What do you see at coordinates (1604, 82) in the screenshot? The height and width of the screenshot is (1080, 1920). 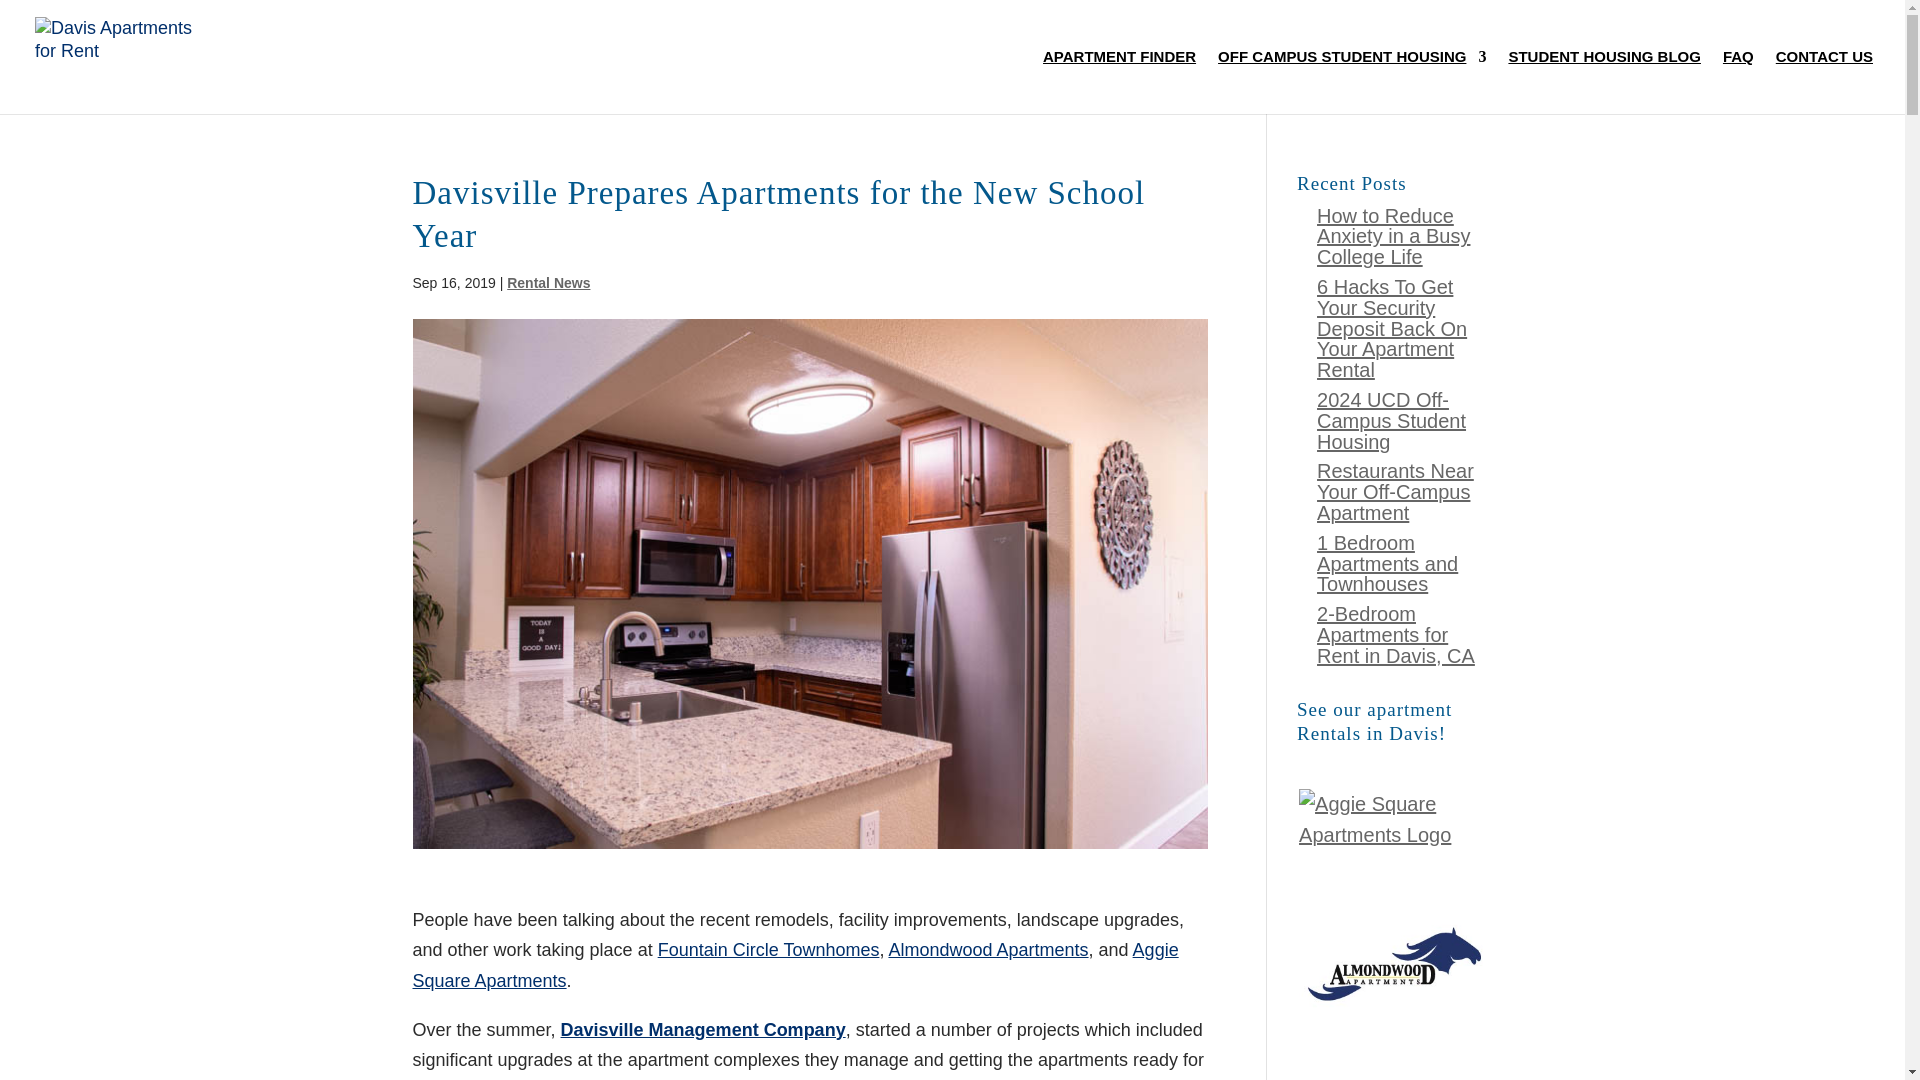 I see `STUDENT HOUSING BLOG` at bounding box center [1604, 82].